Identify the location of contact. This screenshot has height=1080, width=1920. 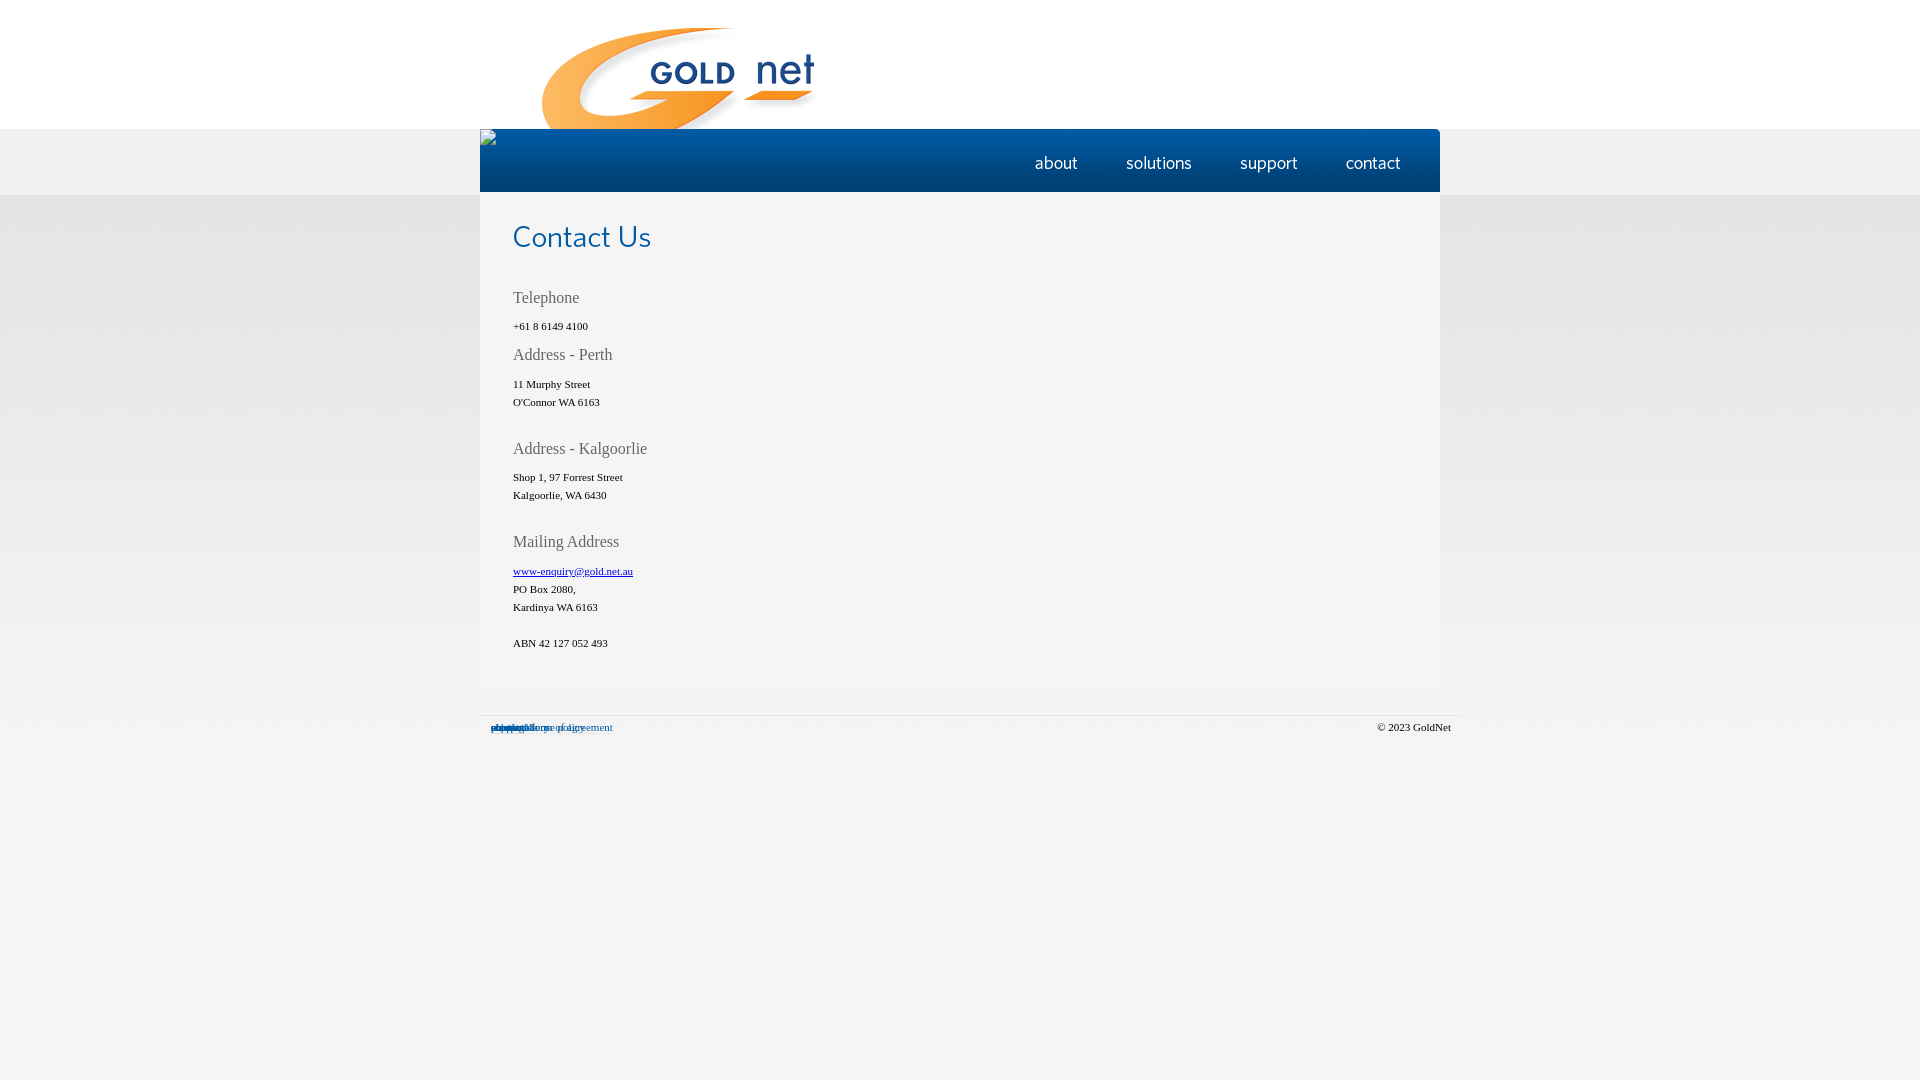
(507, 728).